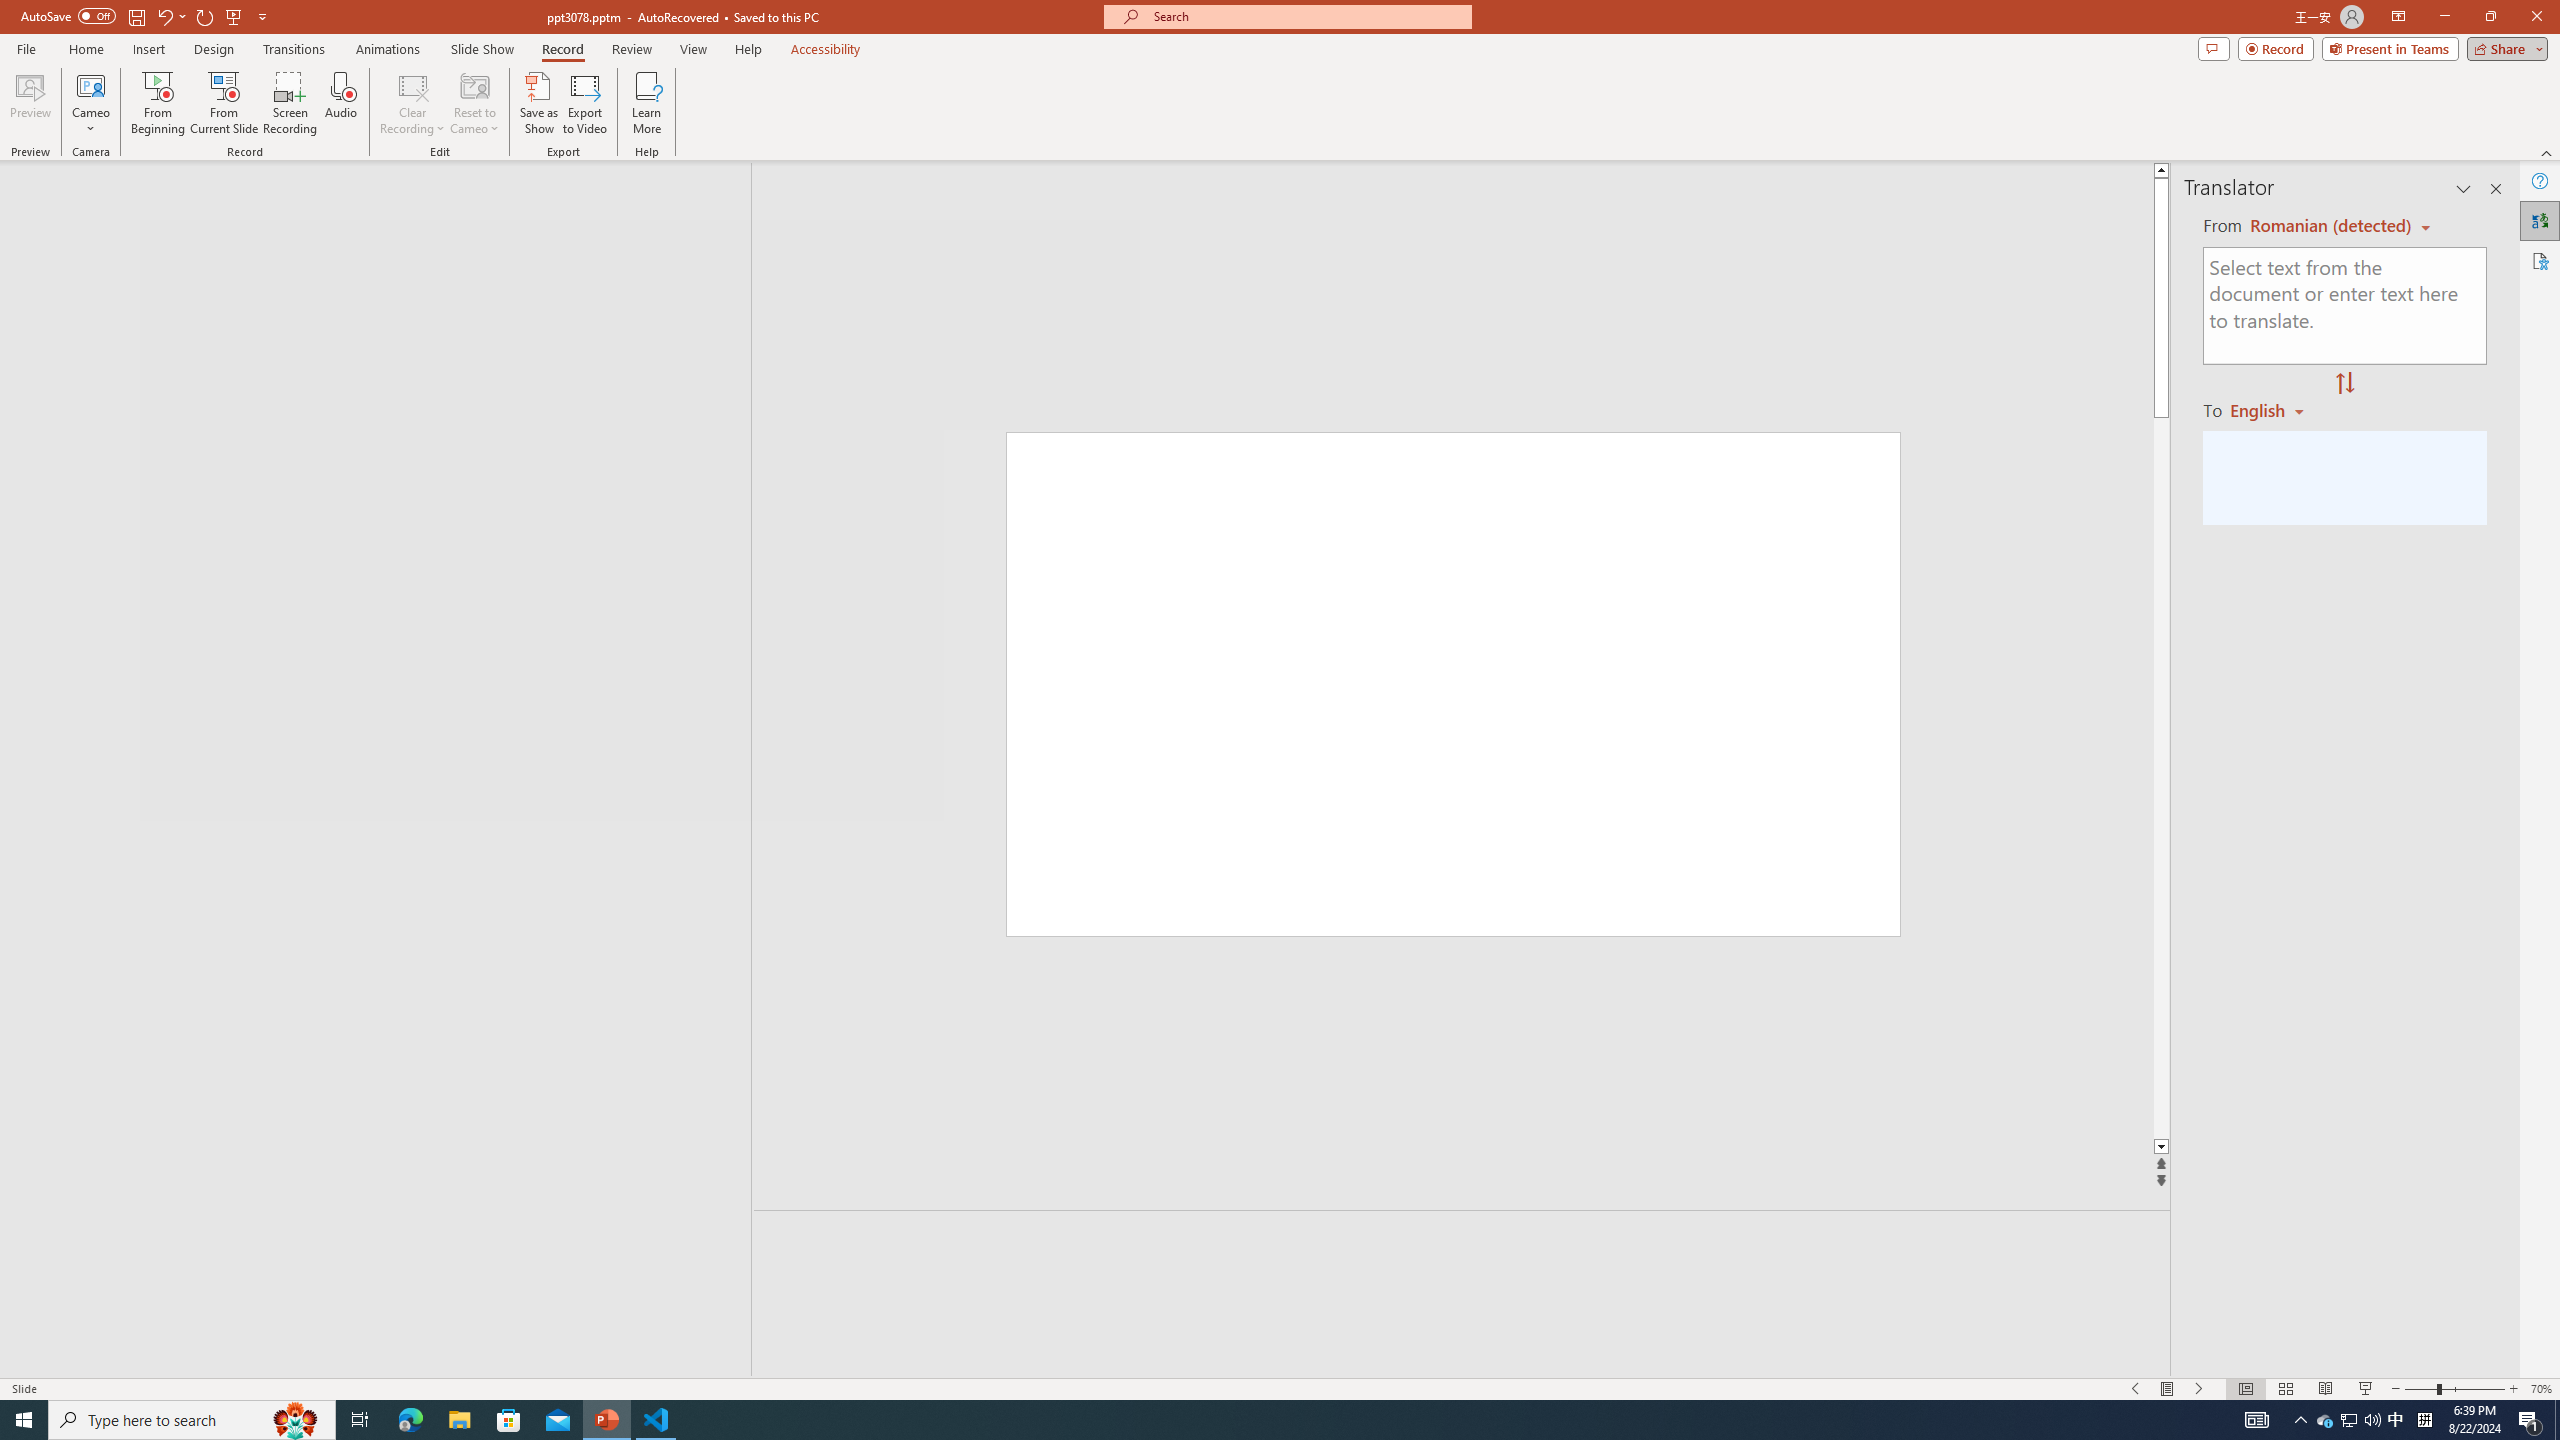 The image size is (2560, 1440). Describe the element at coordinates (694, 49) in the screenshot. I see `View` at that location.